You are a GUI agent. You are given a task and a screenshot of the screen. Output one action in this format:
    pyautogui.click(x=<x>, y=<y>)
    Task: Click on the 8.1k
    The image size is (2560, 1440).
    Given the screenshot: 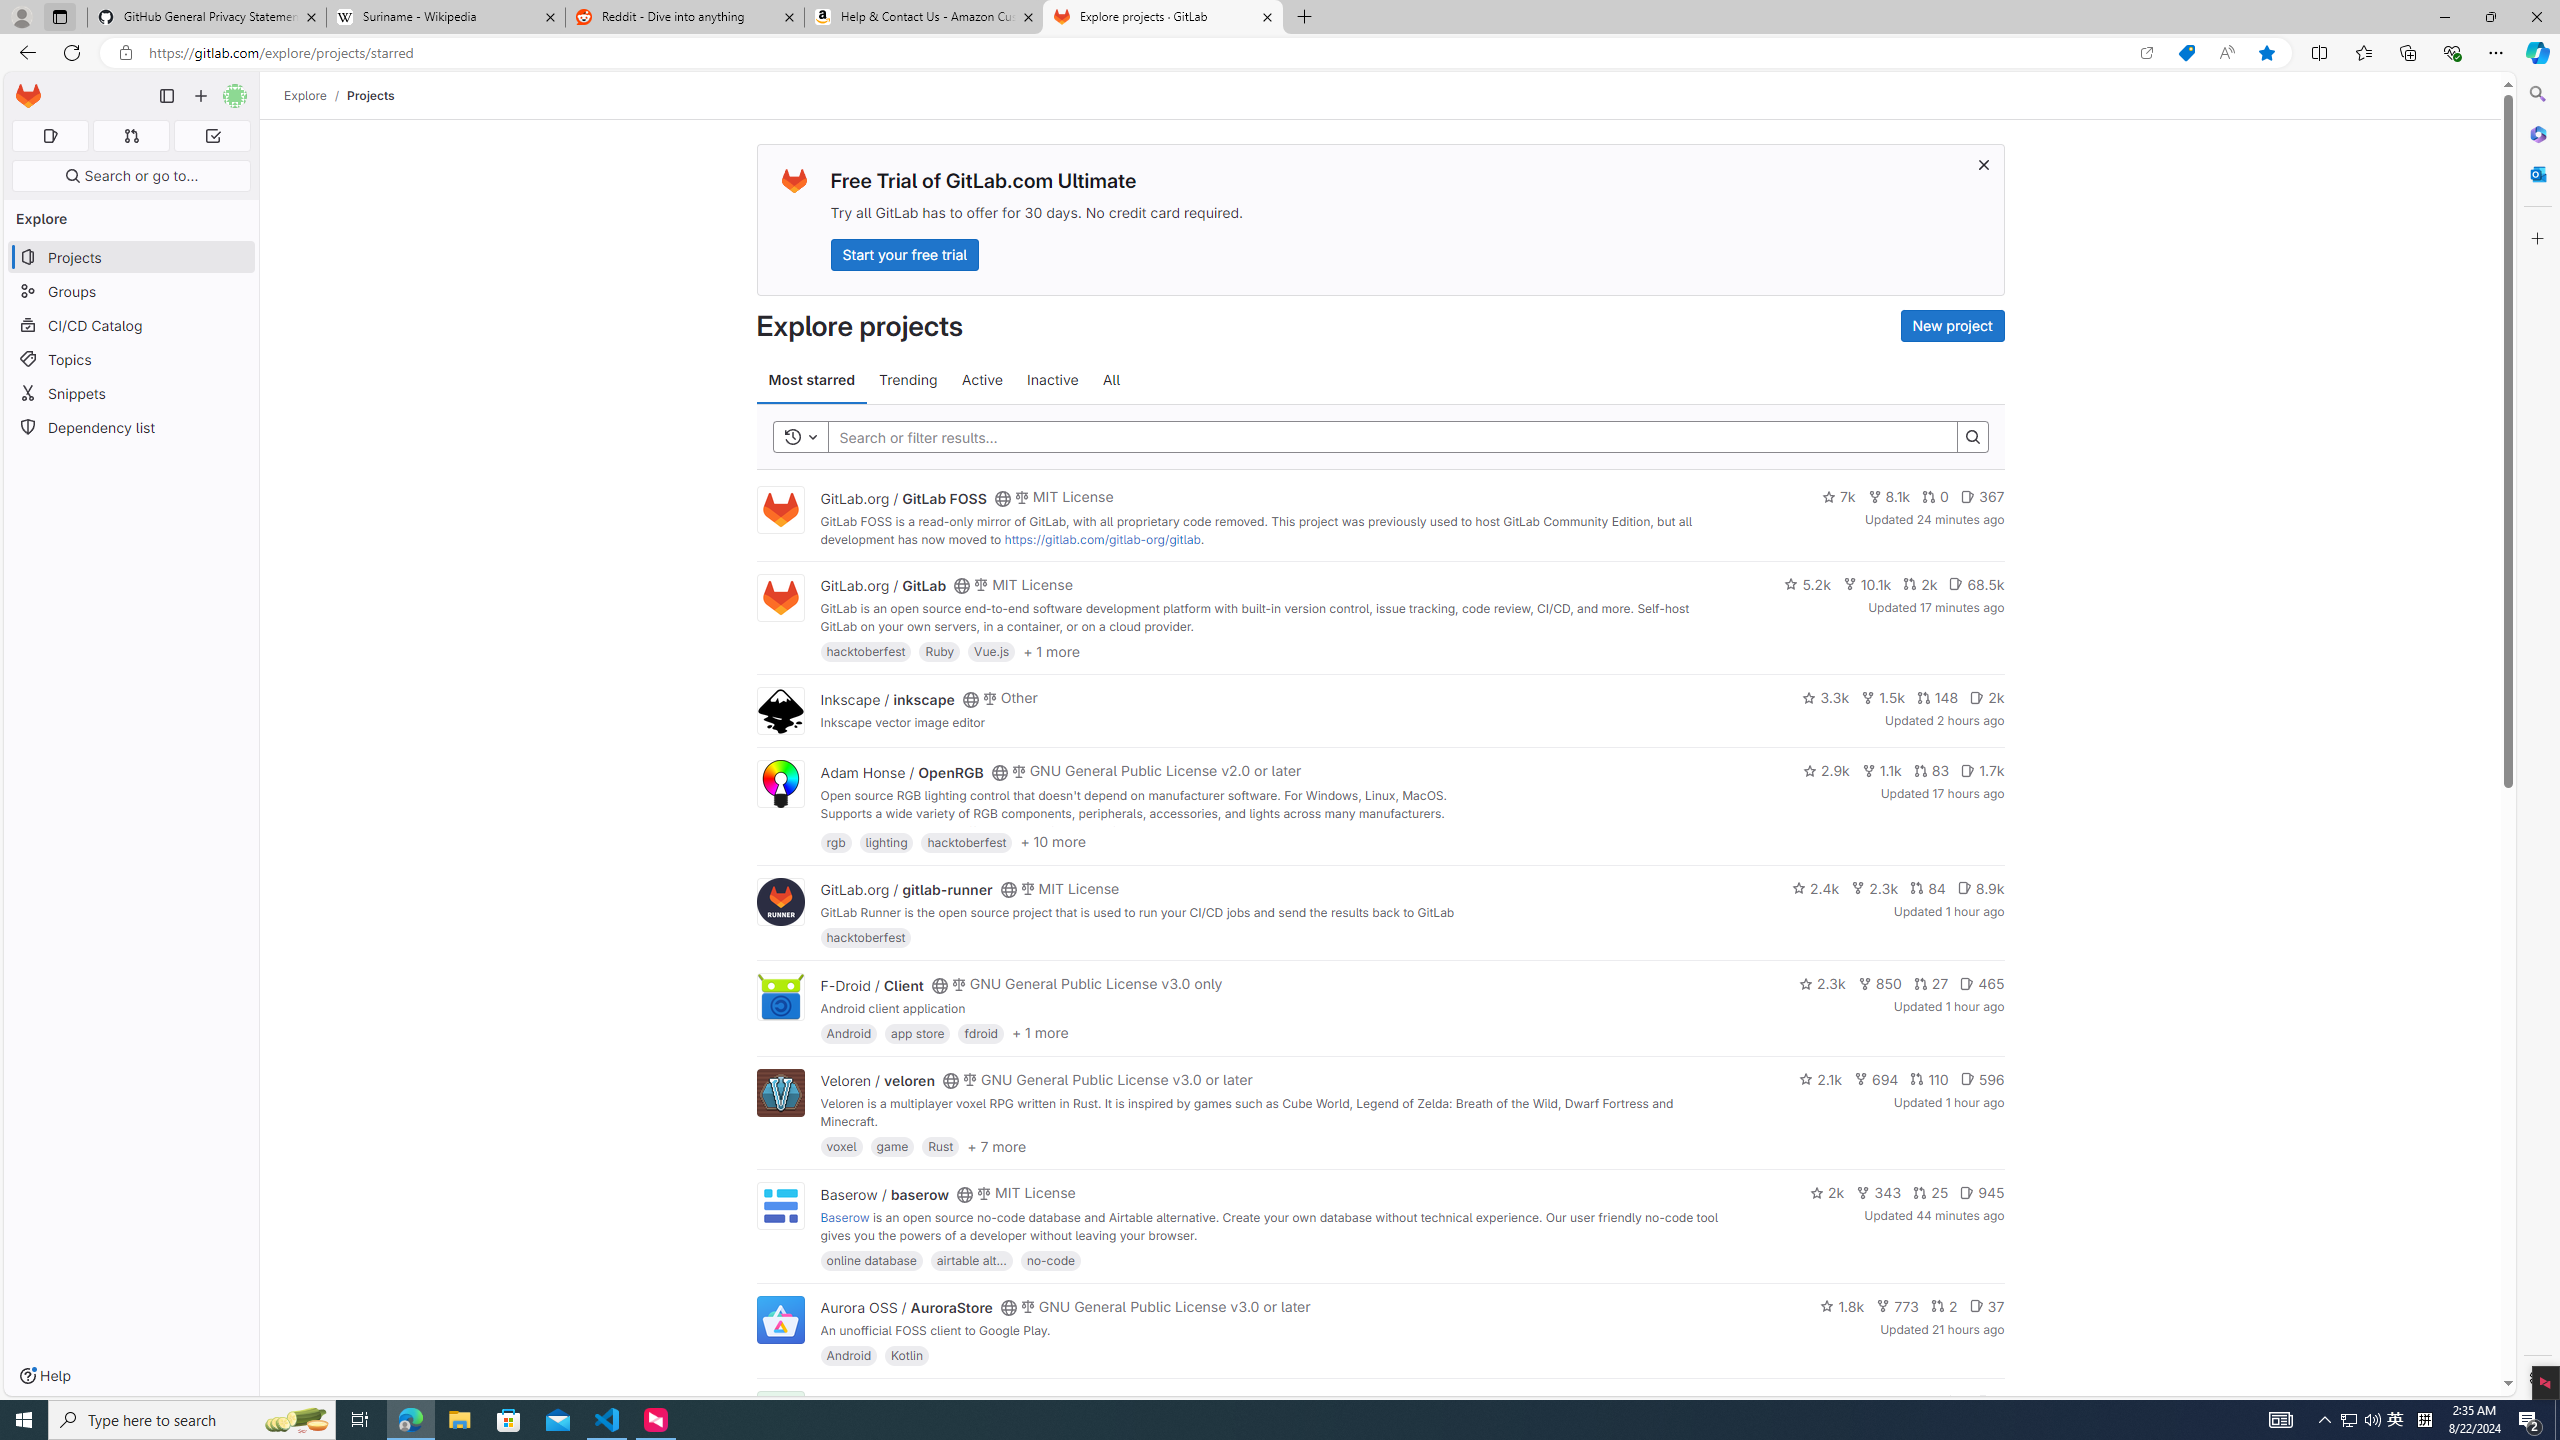 What is the action you would take?
    pyautogui.click(x=1888, y=497)
    